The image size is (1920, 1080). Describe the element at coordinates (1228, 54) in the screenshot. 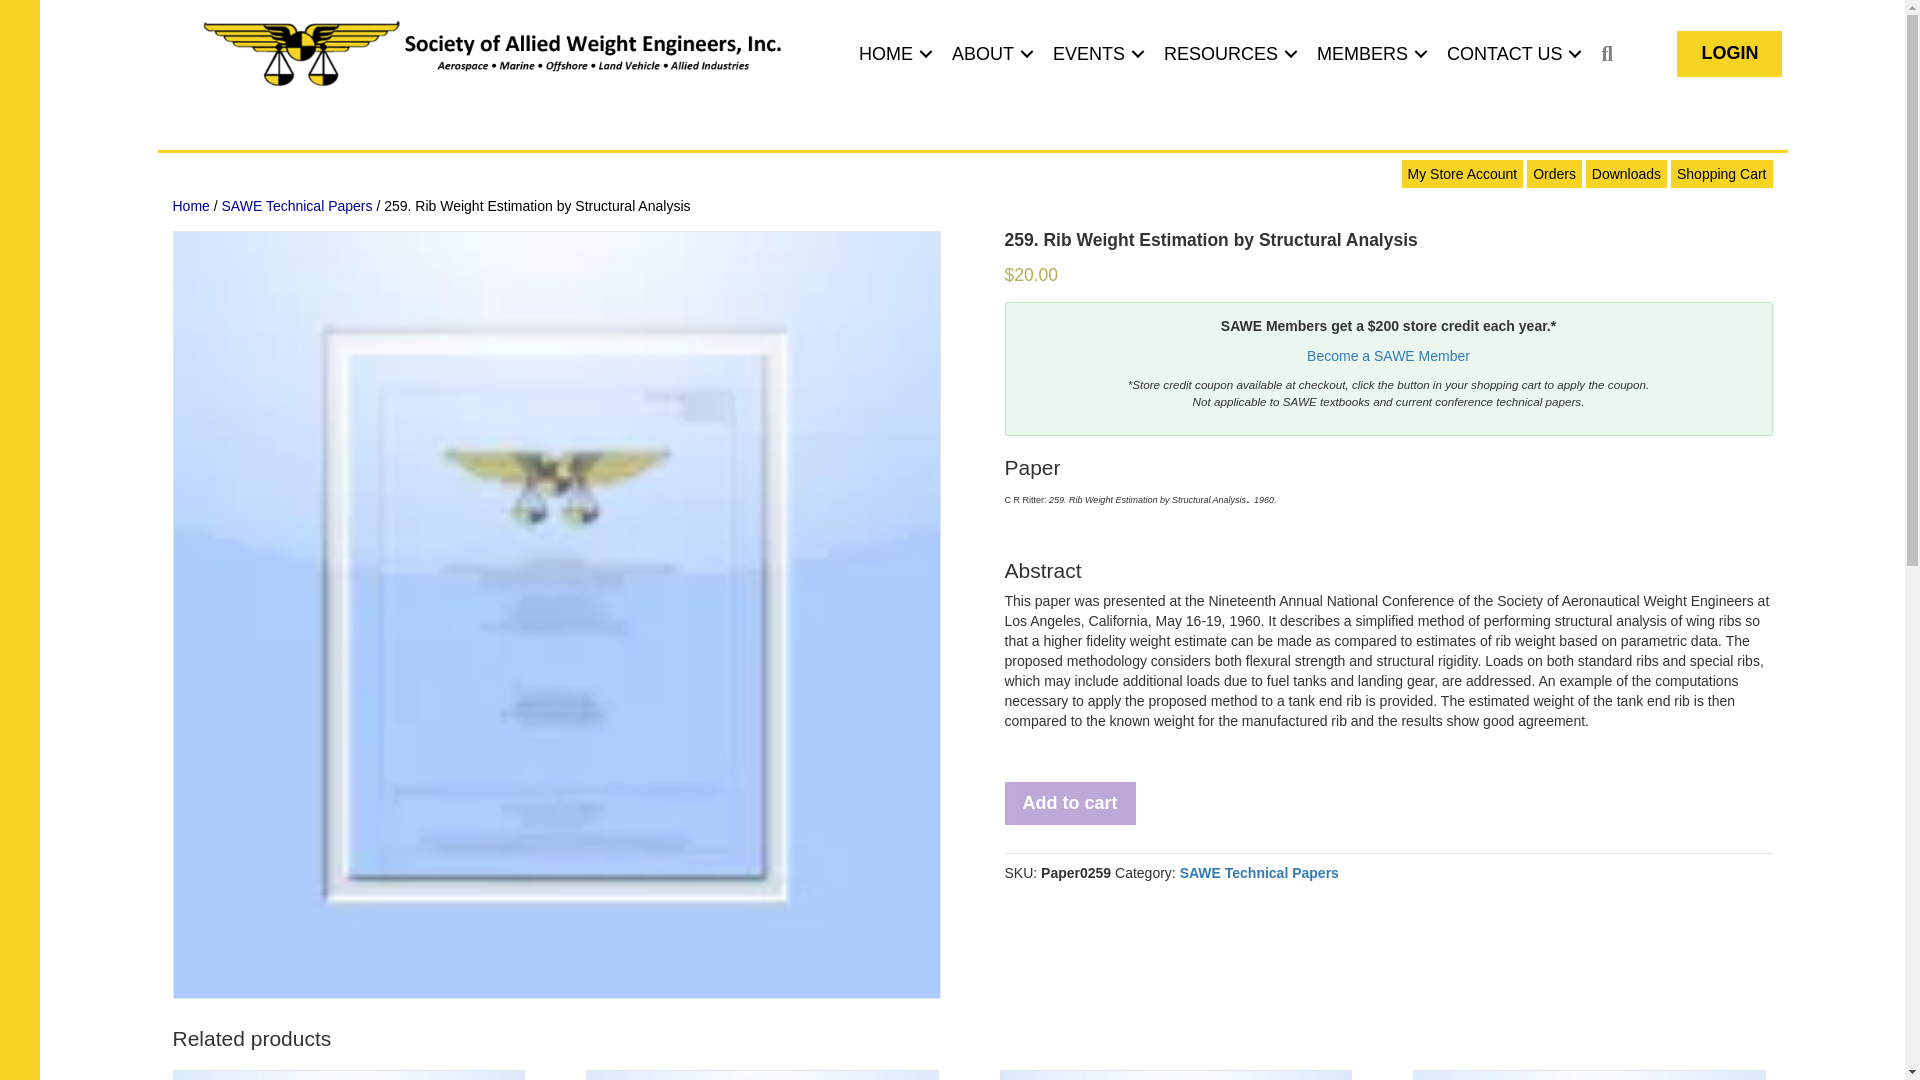

I see `RESOURCES` at that location.